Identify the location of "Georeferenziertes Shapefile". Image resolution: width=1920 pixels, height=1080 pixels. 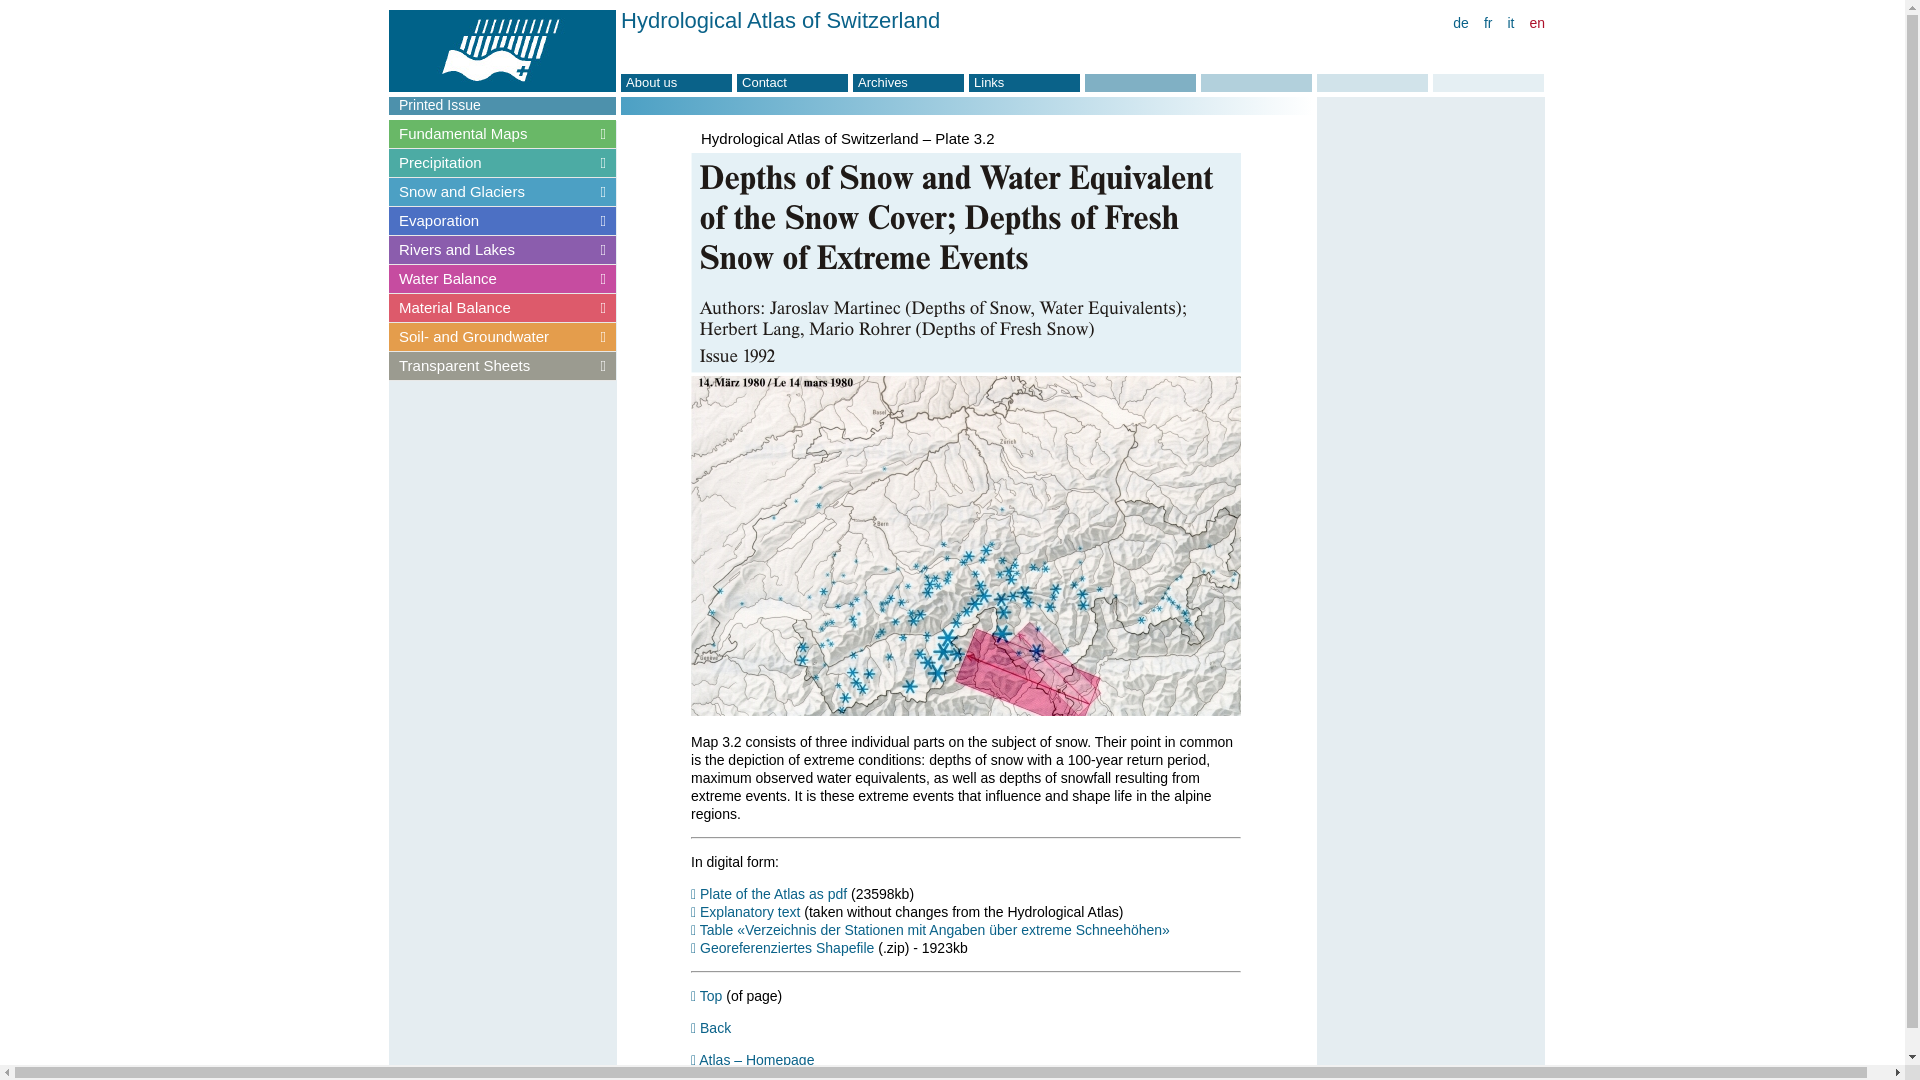
(782, 947).